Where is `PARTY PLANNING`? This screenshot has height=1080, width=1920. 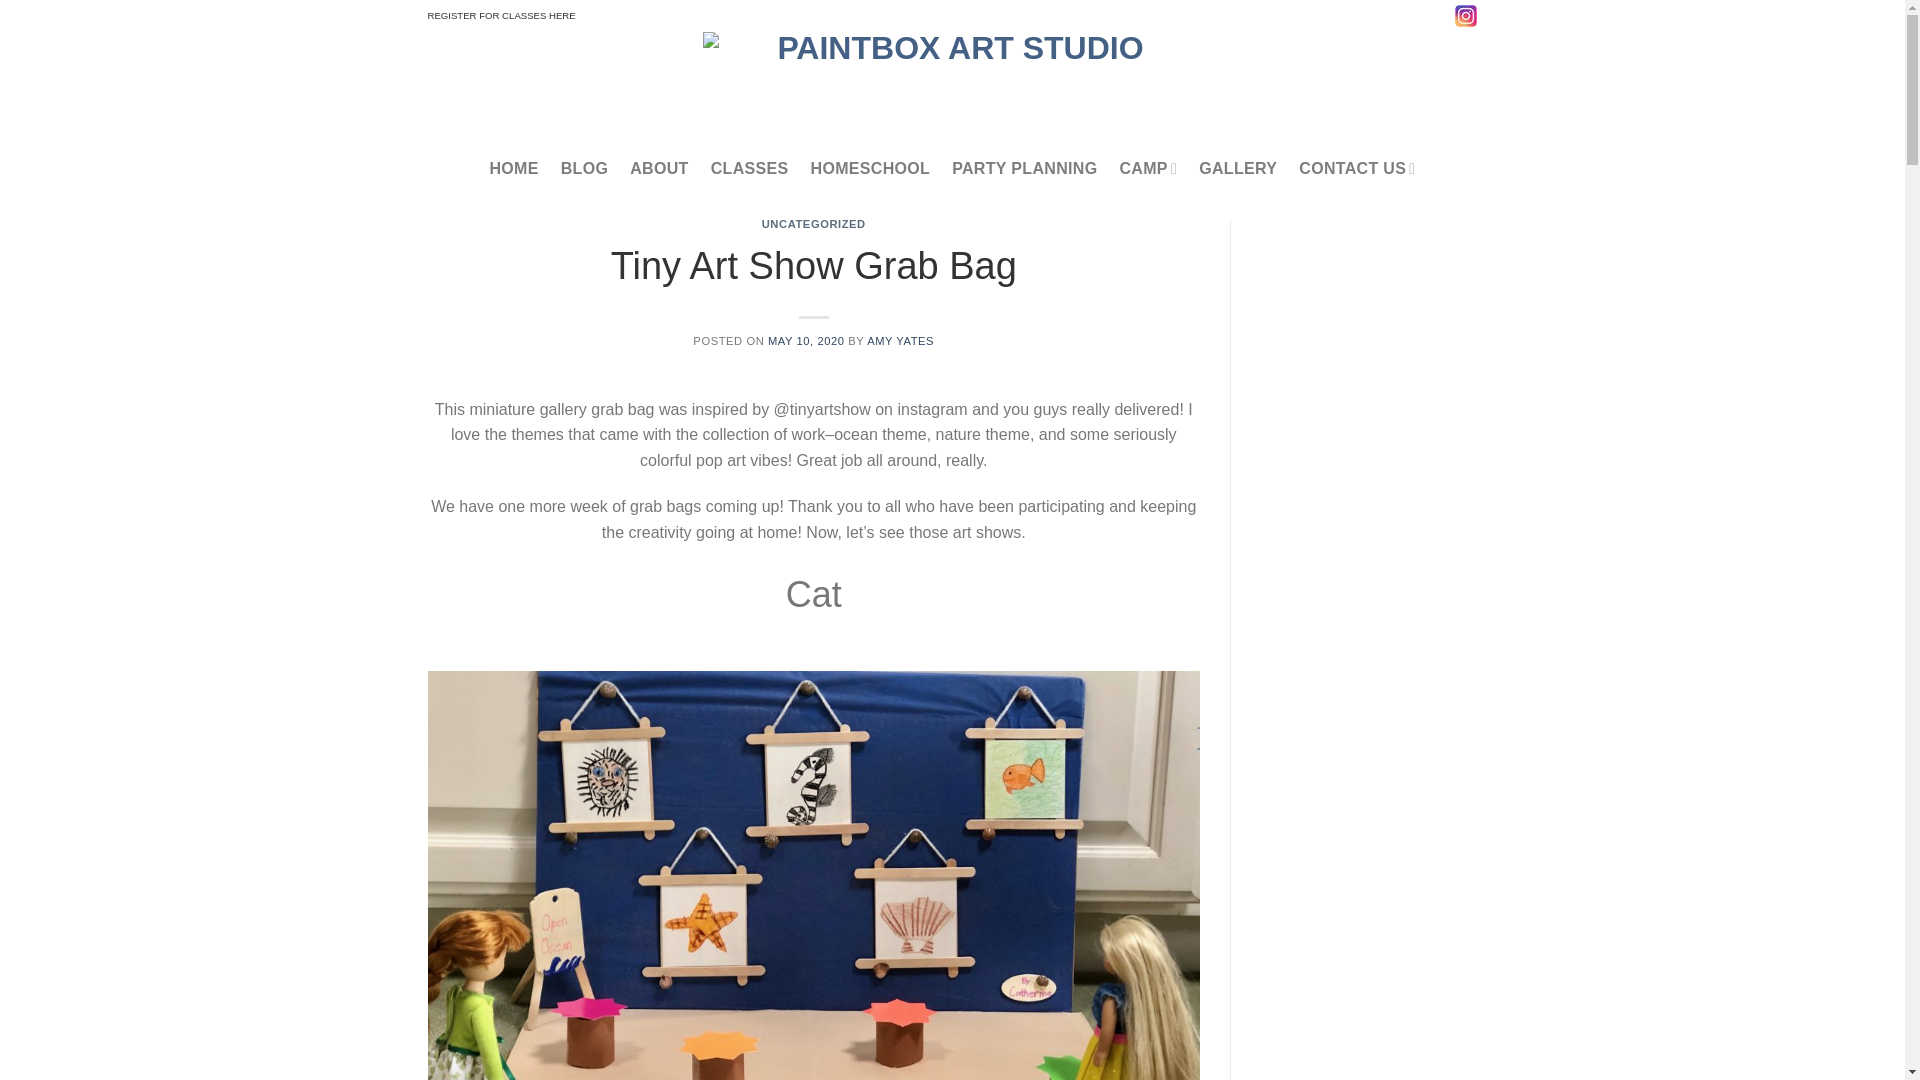 PARTY PLANNING is located at coordinates (1024, 168).